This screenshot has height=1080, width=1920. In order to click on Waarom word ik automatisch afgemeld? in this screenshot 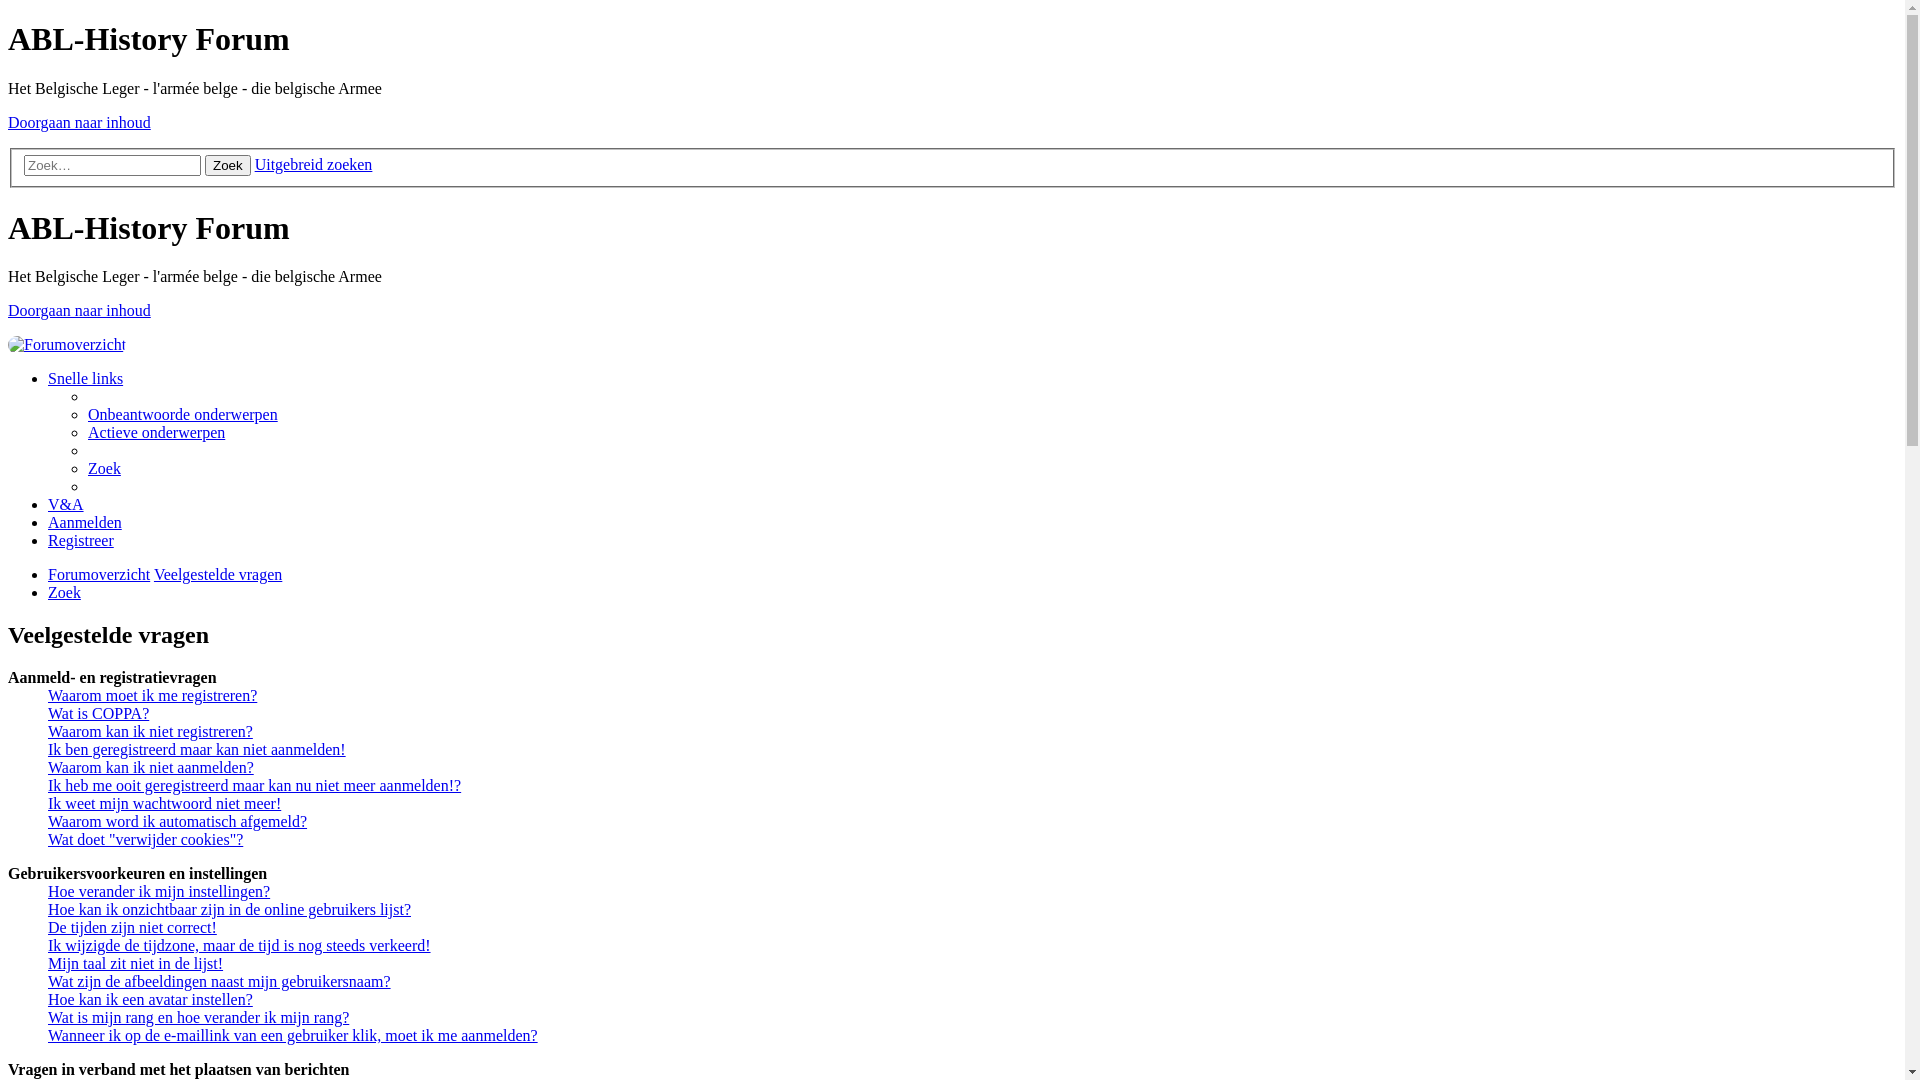, I will do `click(178, 822)`.